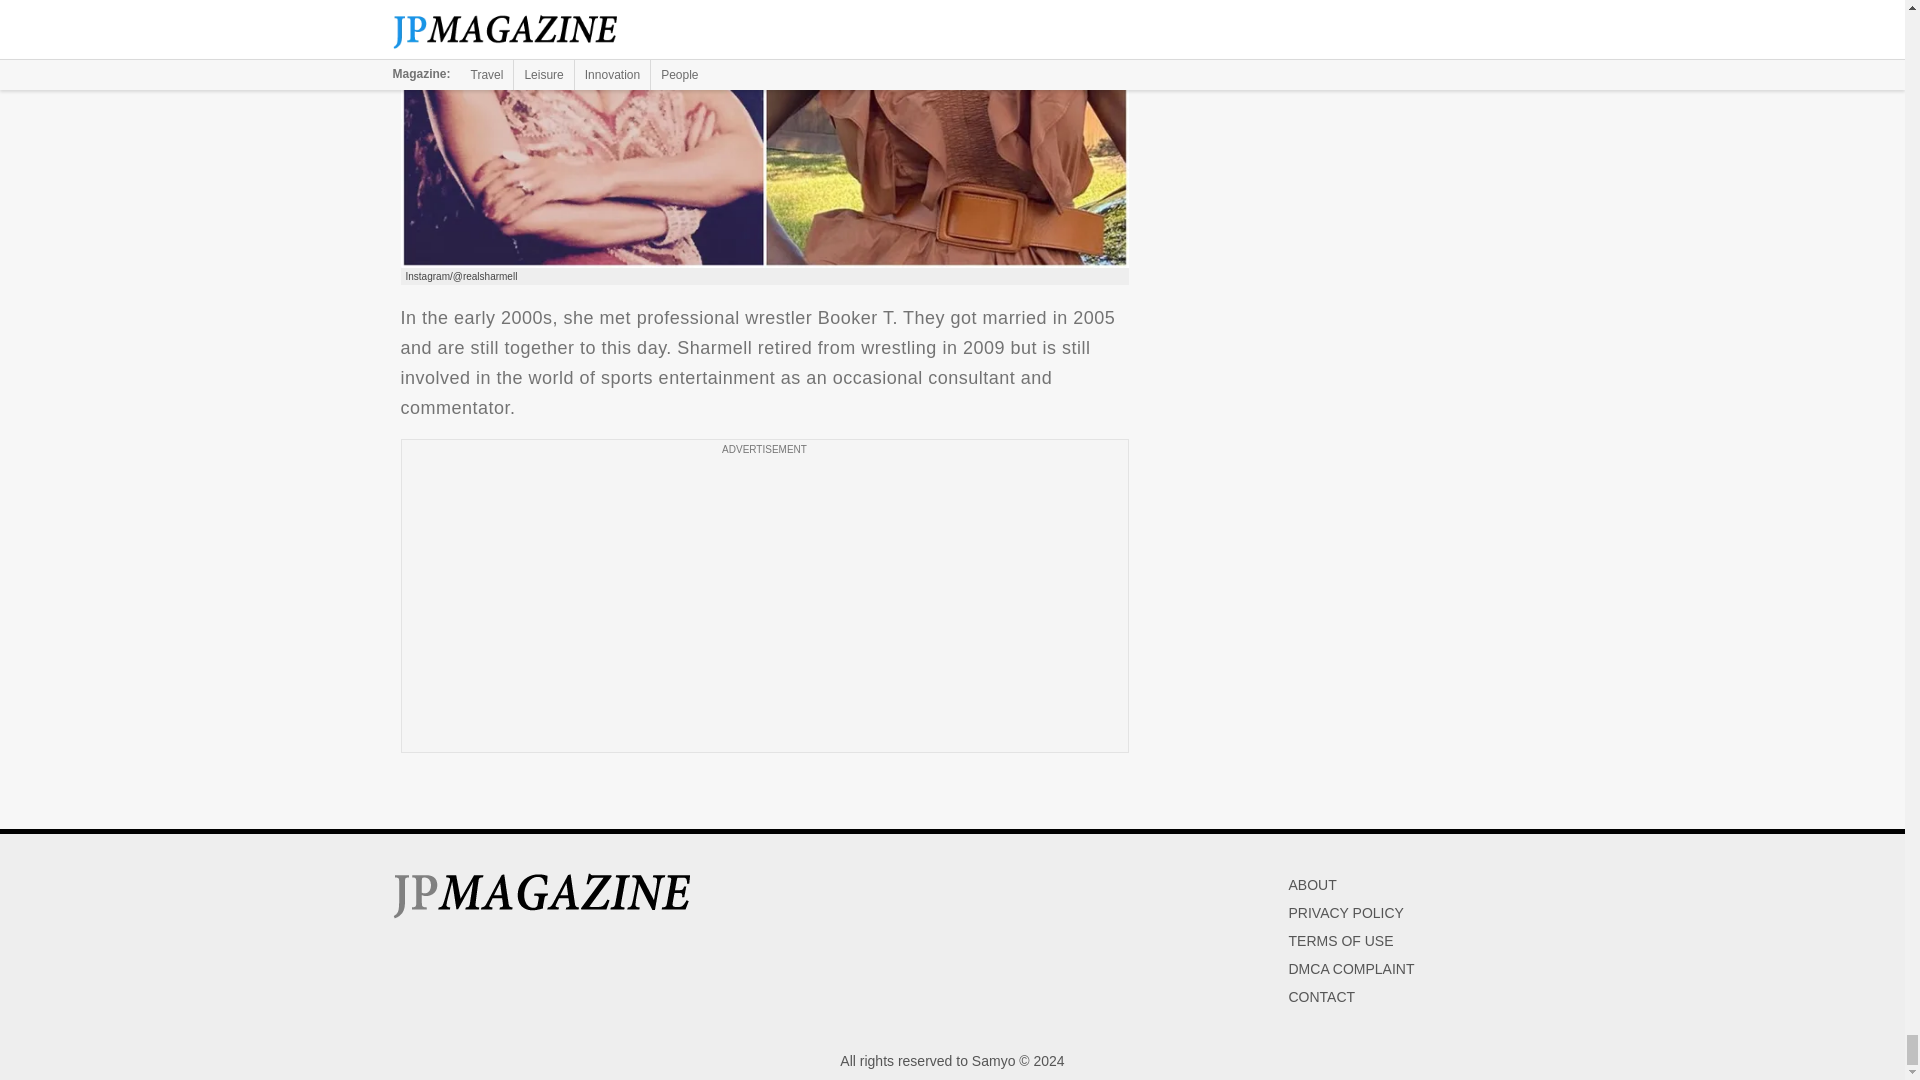  What do you see at coordinates (1340, 941) in the screenshot?
I see `TERMS OF USE` at bounding box center [1340, 941].